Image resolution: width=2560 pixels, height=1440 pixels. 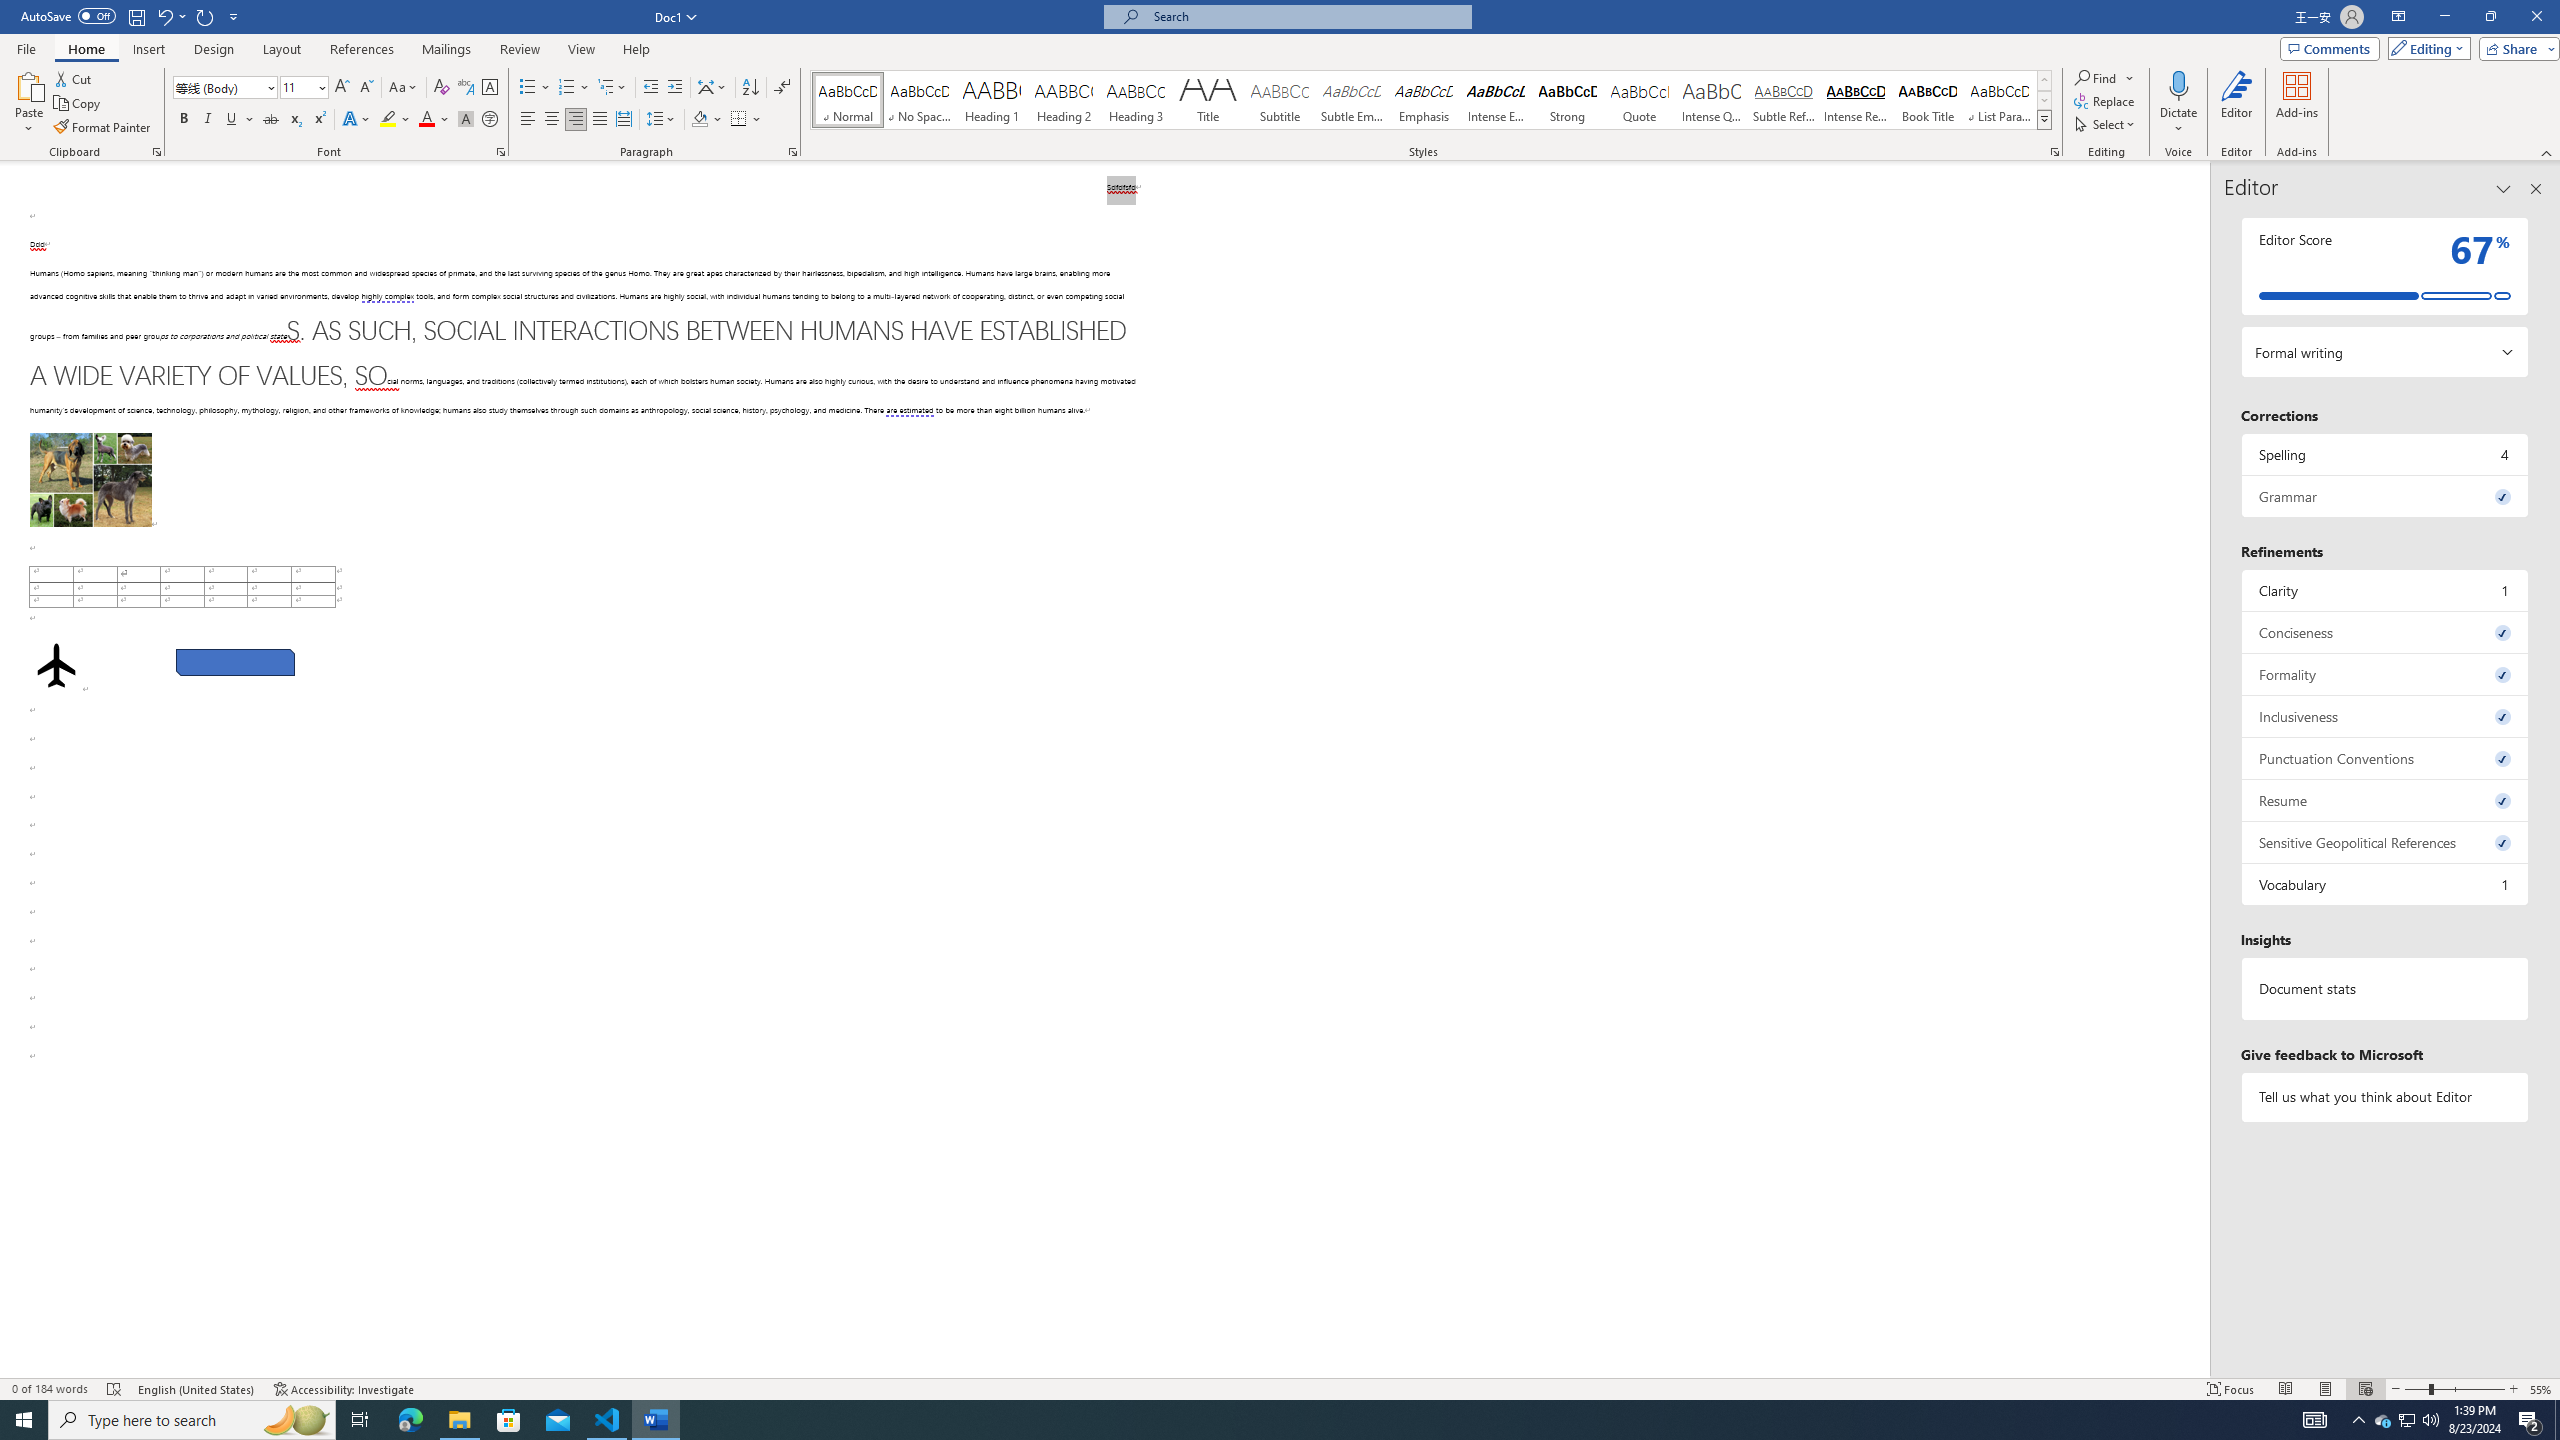 I want to click on Intense Emphasis, so click(x=1494, y=100).